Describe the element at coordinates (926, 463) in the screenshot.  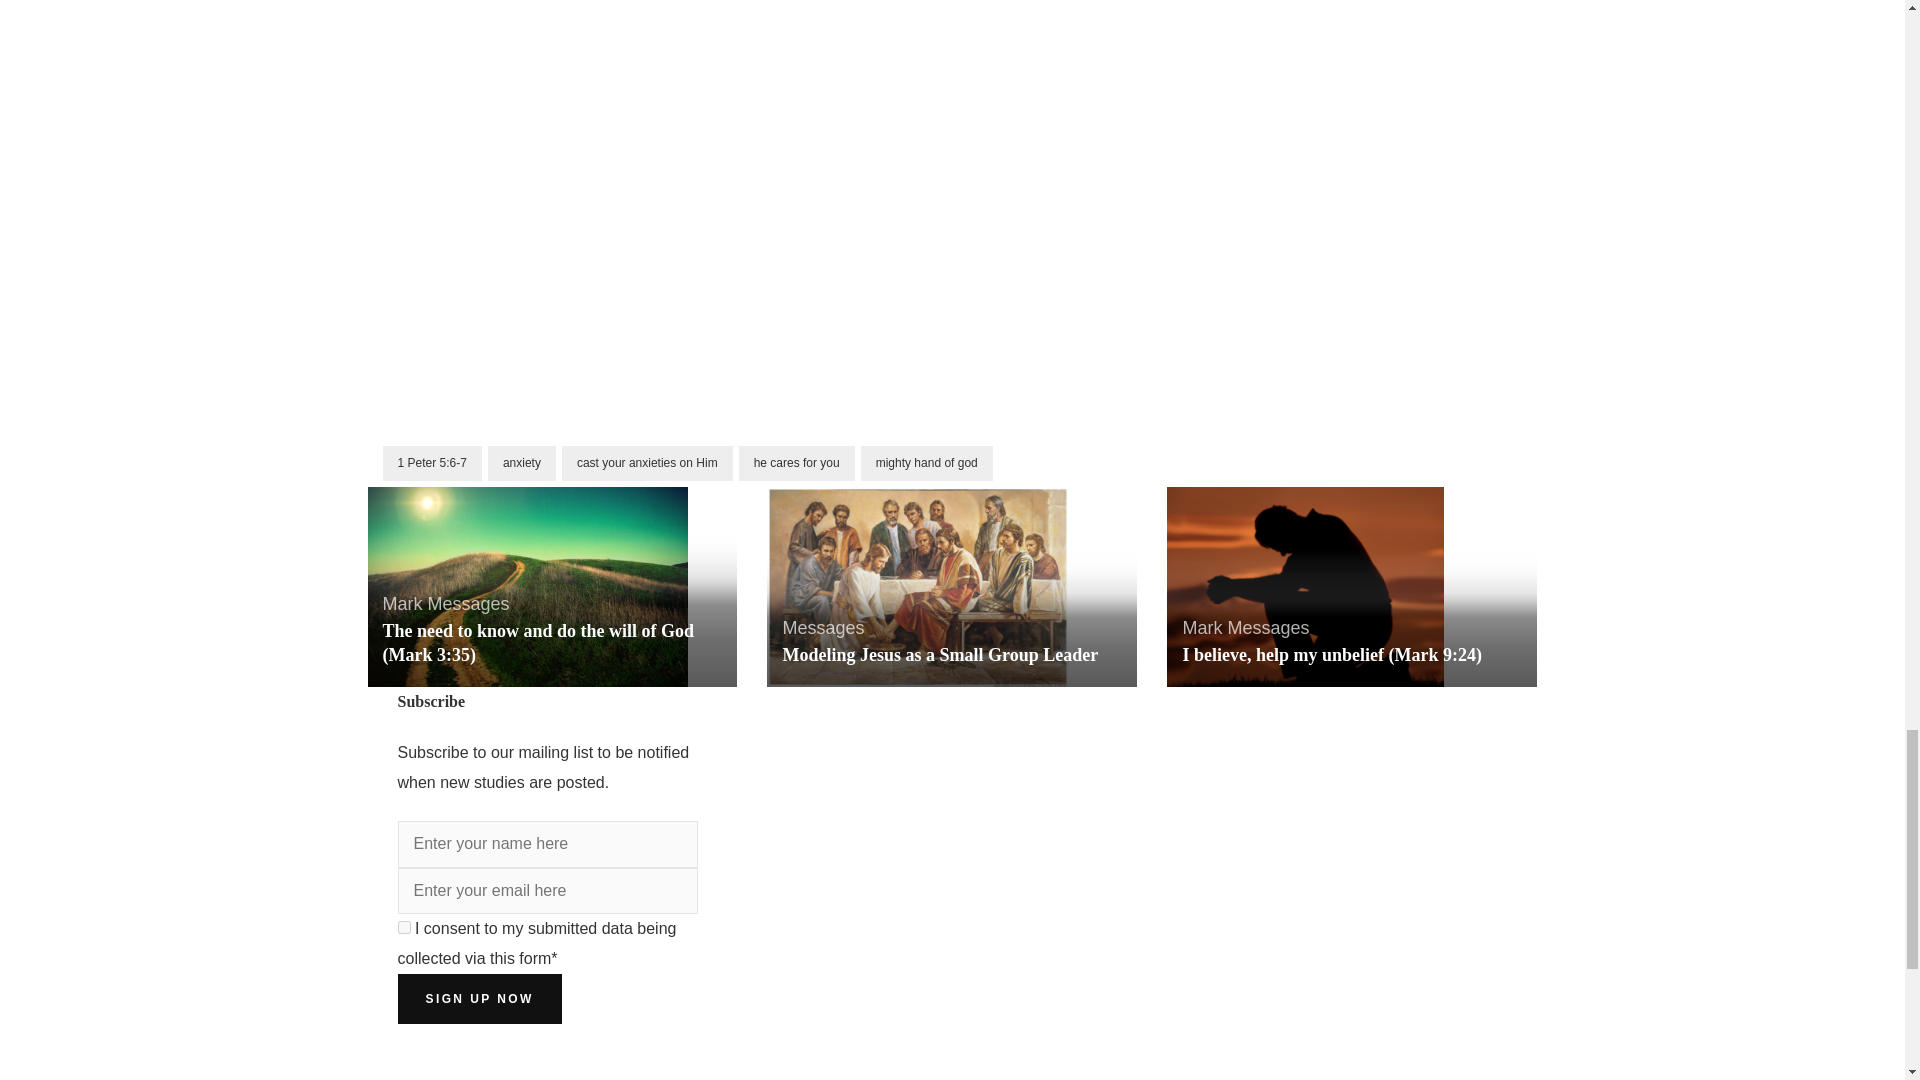
I see `mighty hand of god` at that location.